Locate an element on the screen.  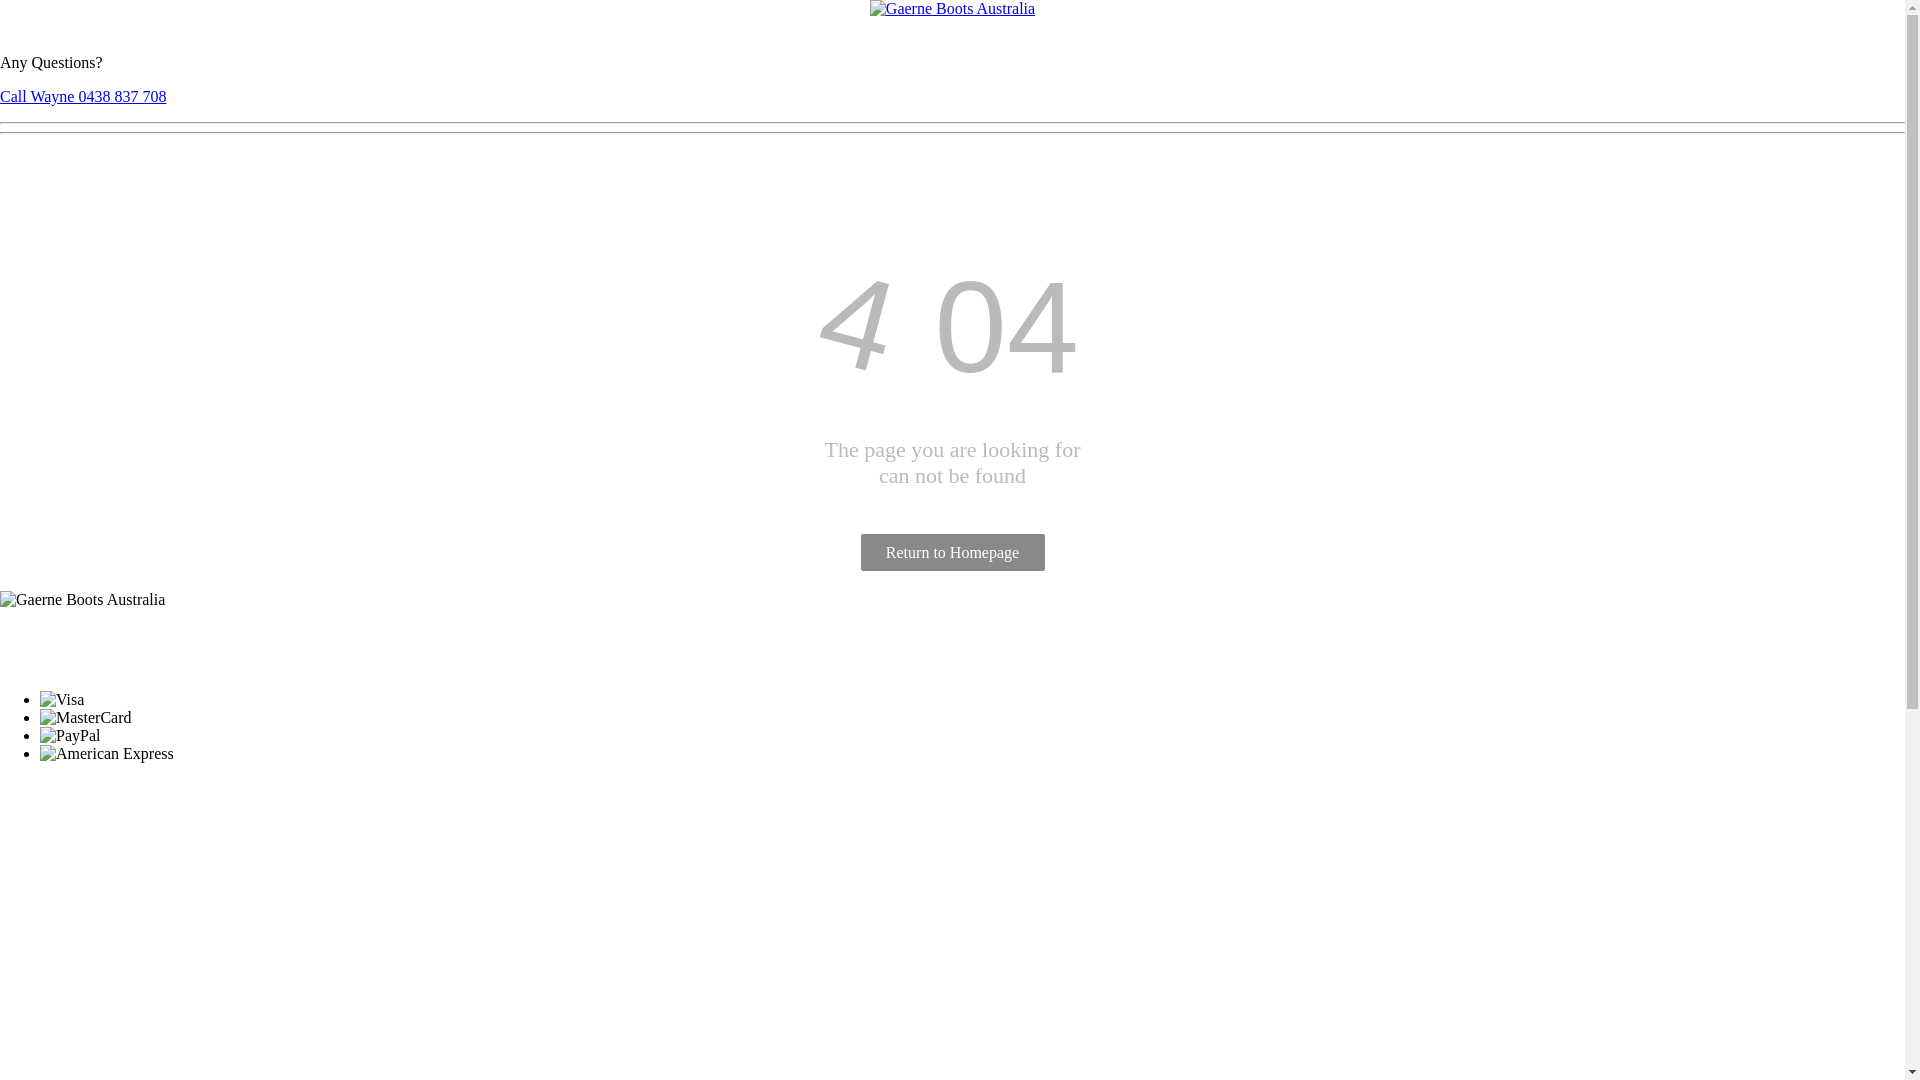
Return to Homepage is located at coordinates (952, 552).